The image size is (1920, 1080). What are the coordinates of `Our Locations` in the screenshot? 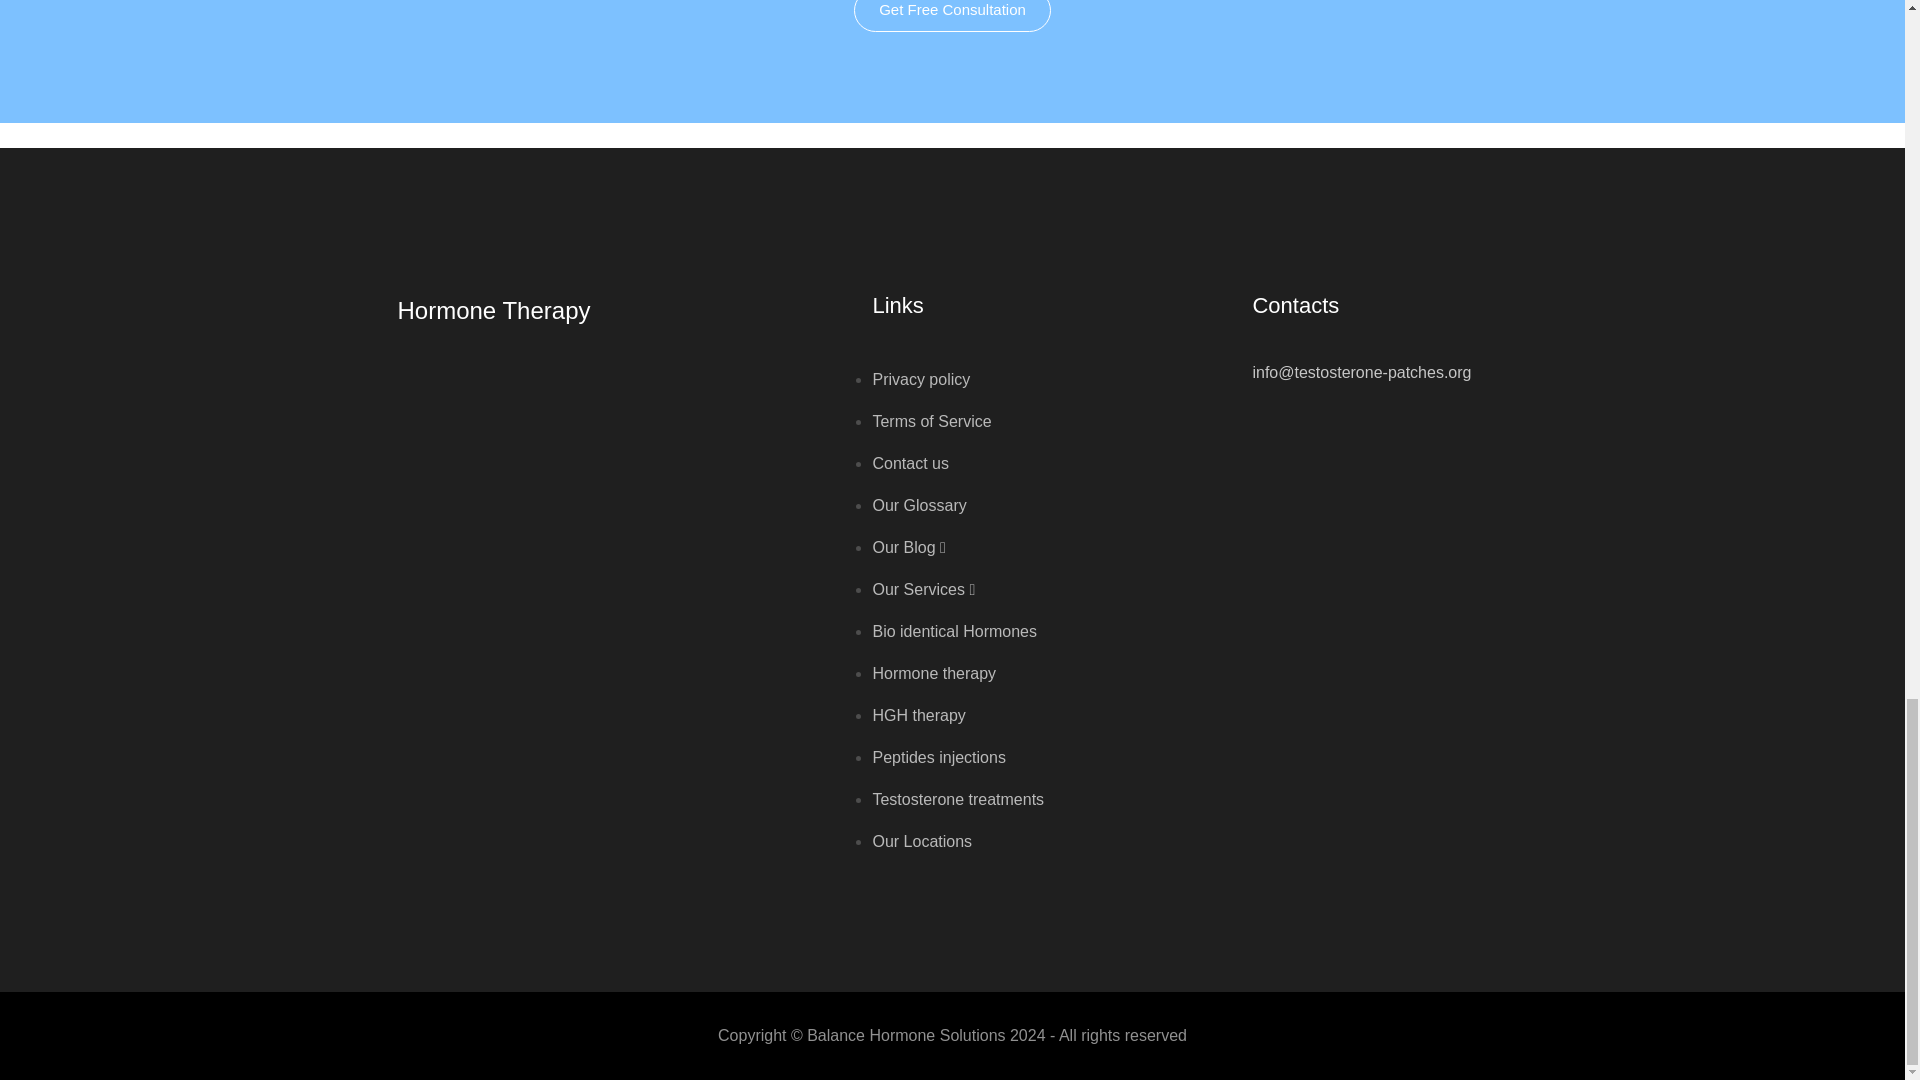 It's located at (921, 840).